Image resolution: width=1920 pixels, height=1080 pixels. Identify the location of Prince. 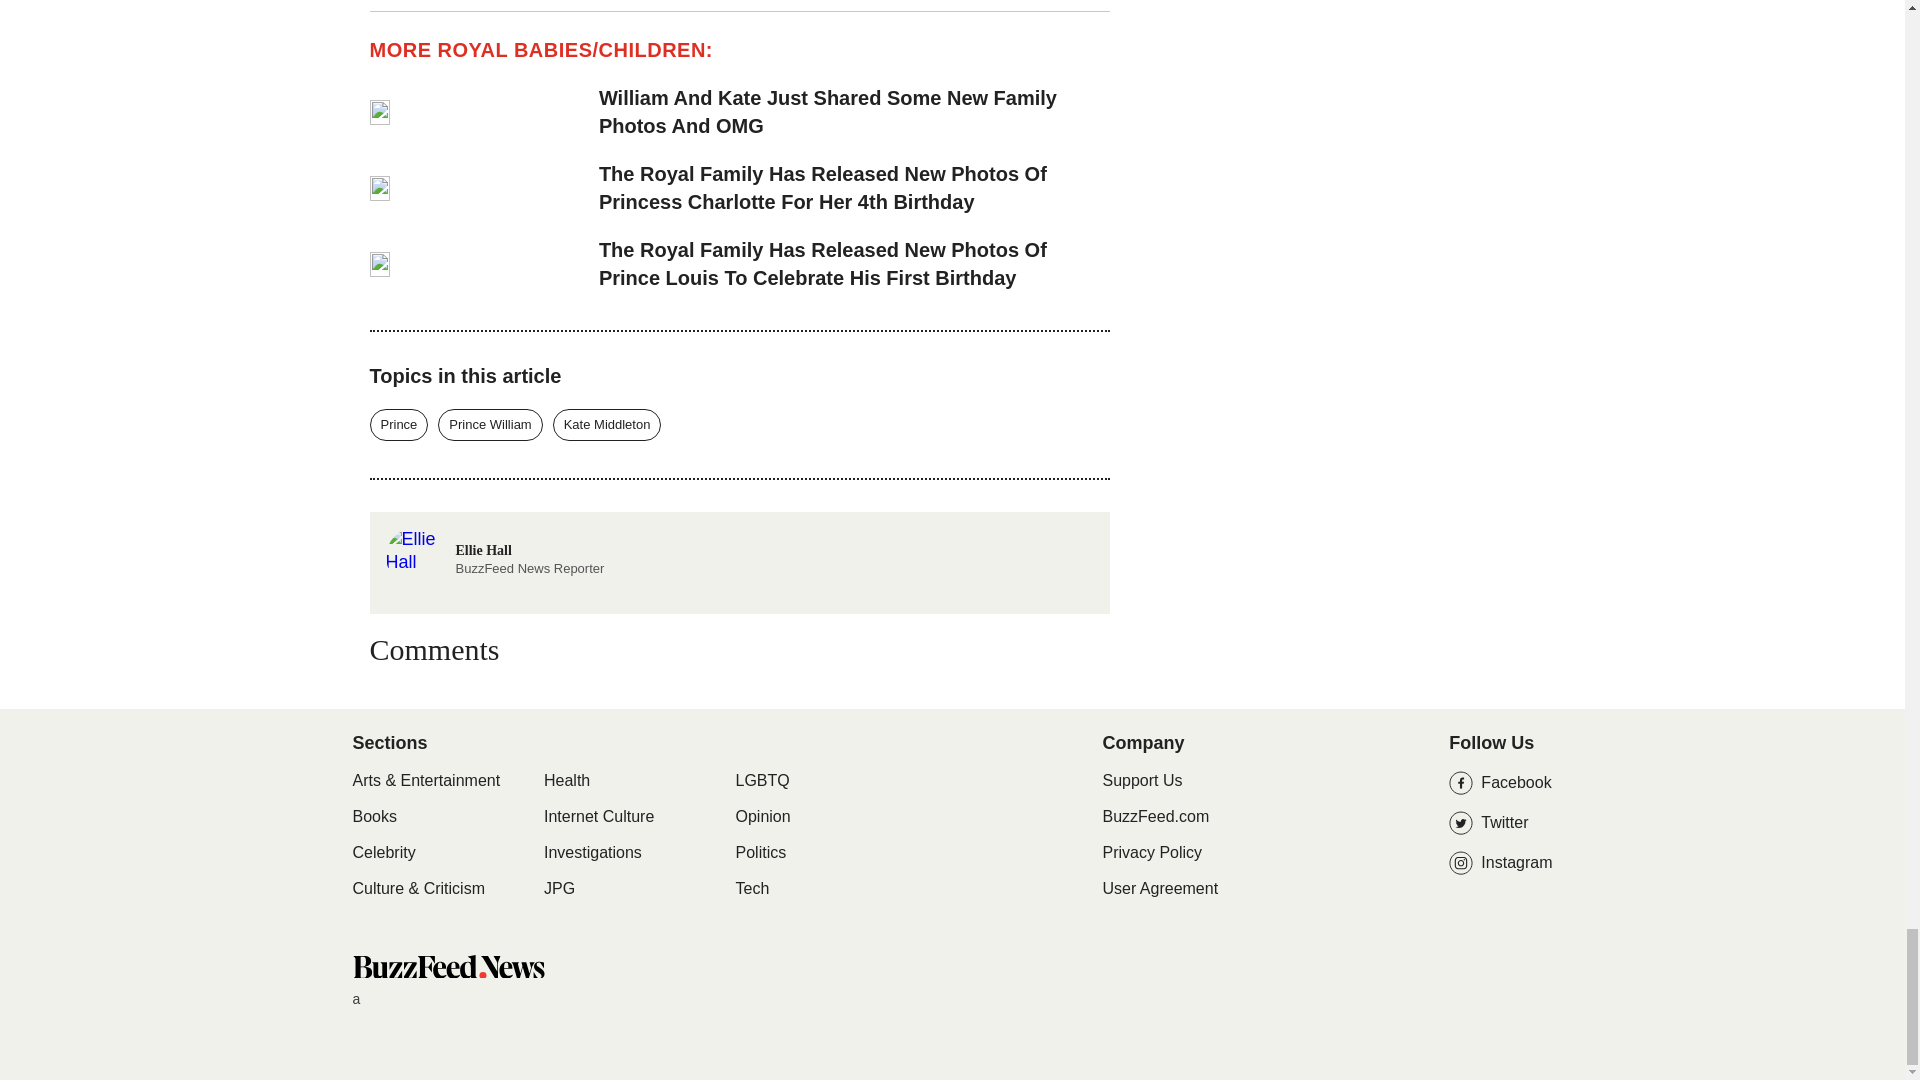
(598, 816).